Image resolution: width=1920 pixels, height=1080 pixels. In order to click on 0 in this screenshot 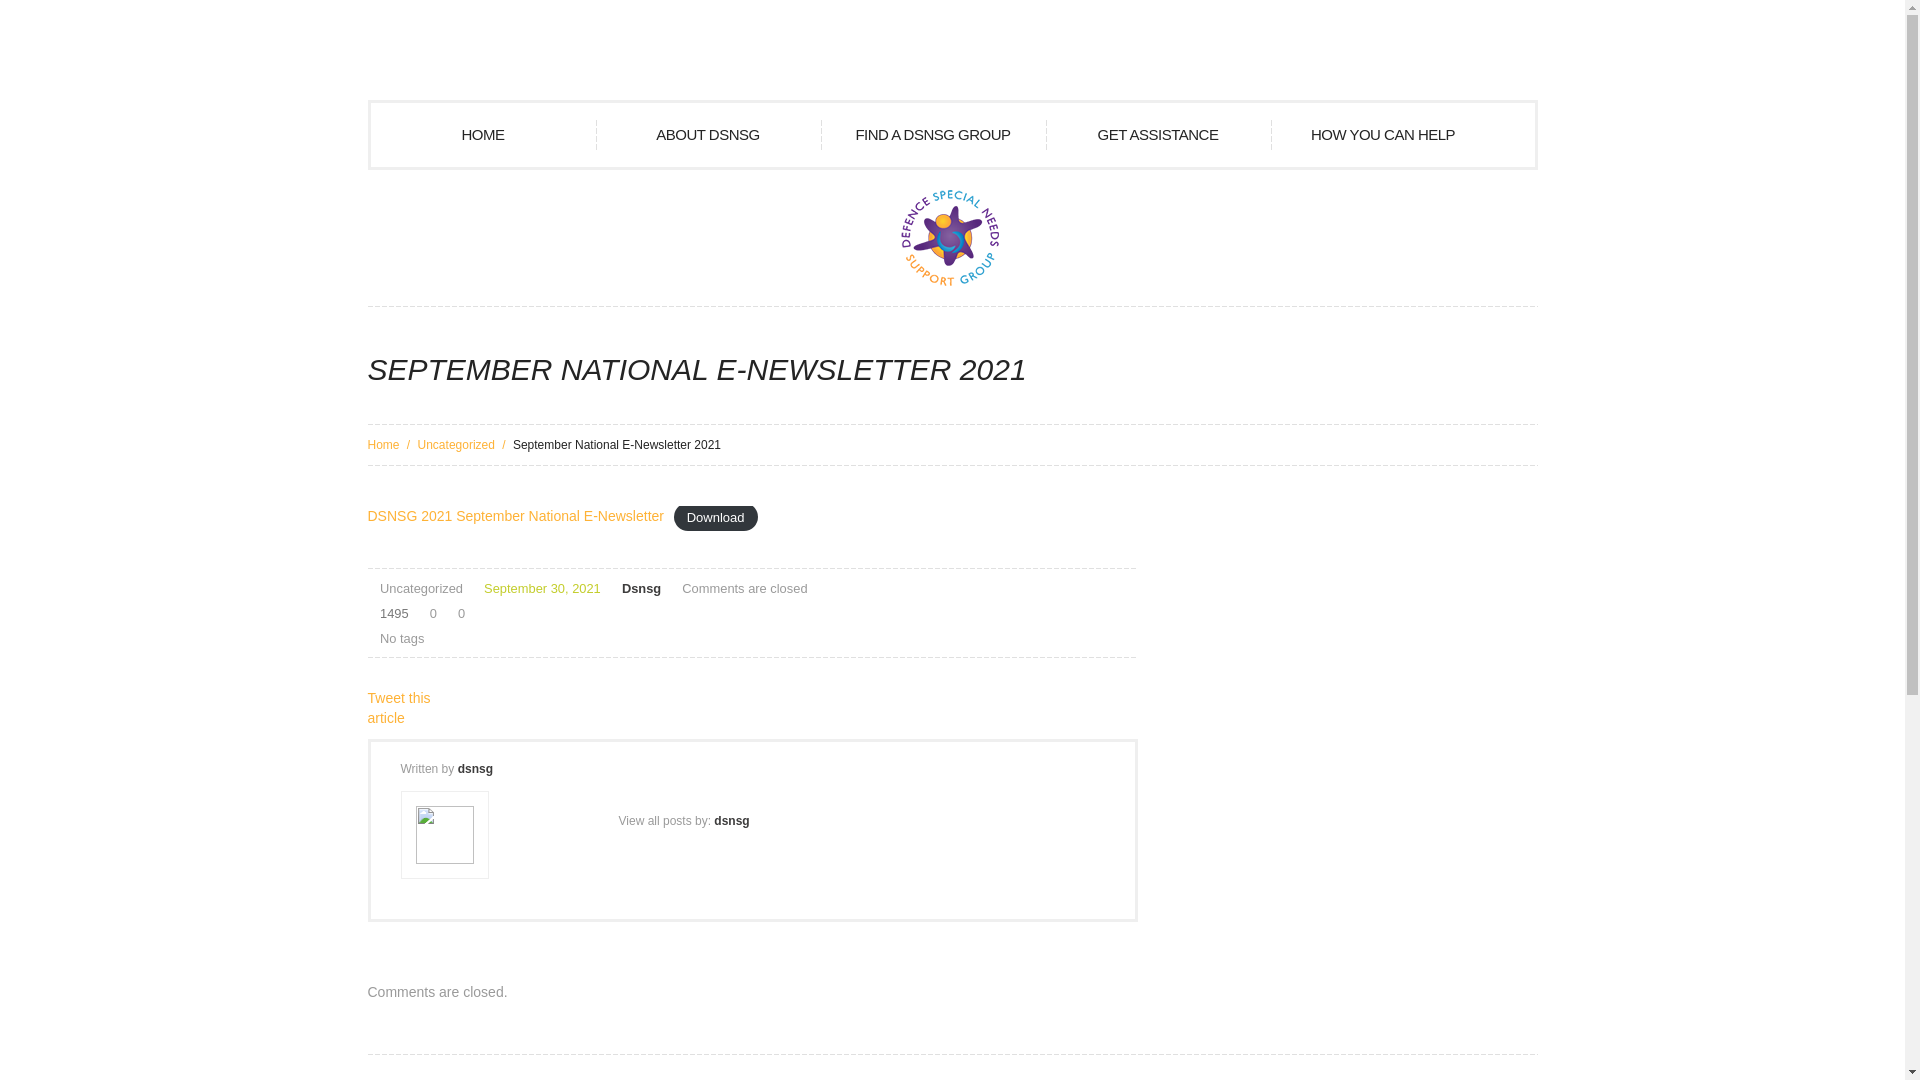, I will do `click(458, 614)`.